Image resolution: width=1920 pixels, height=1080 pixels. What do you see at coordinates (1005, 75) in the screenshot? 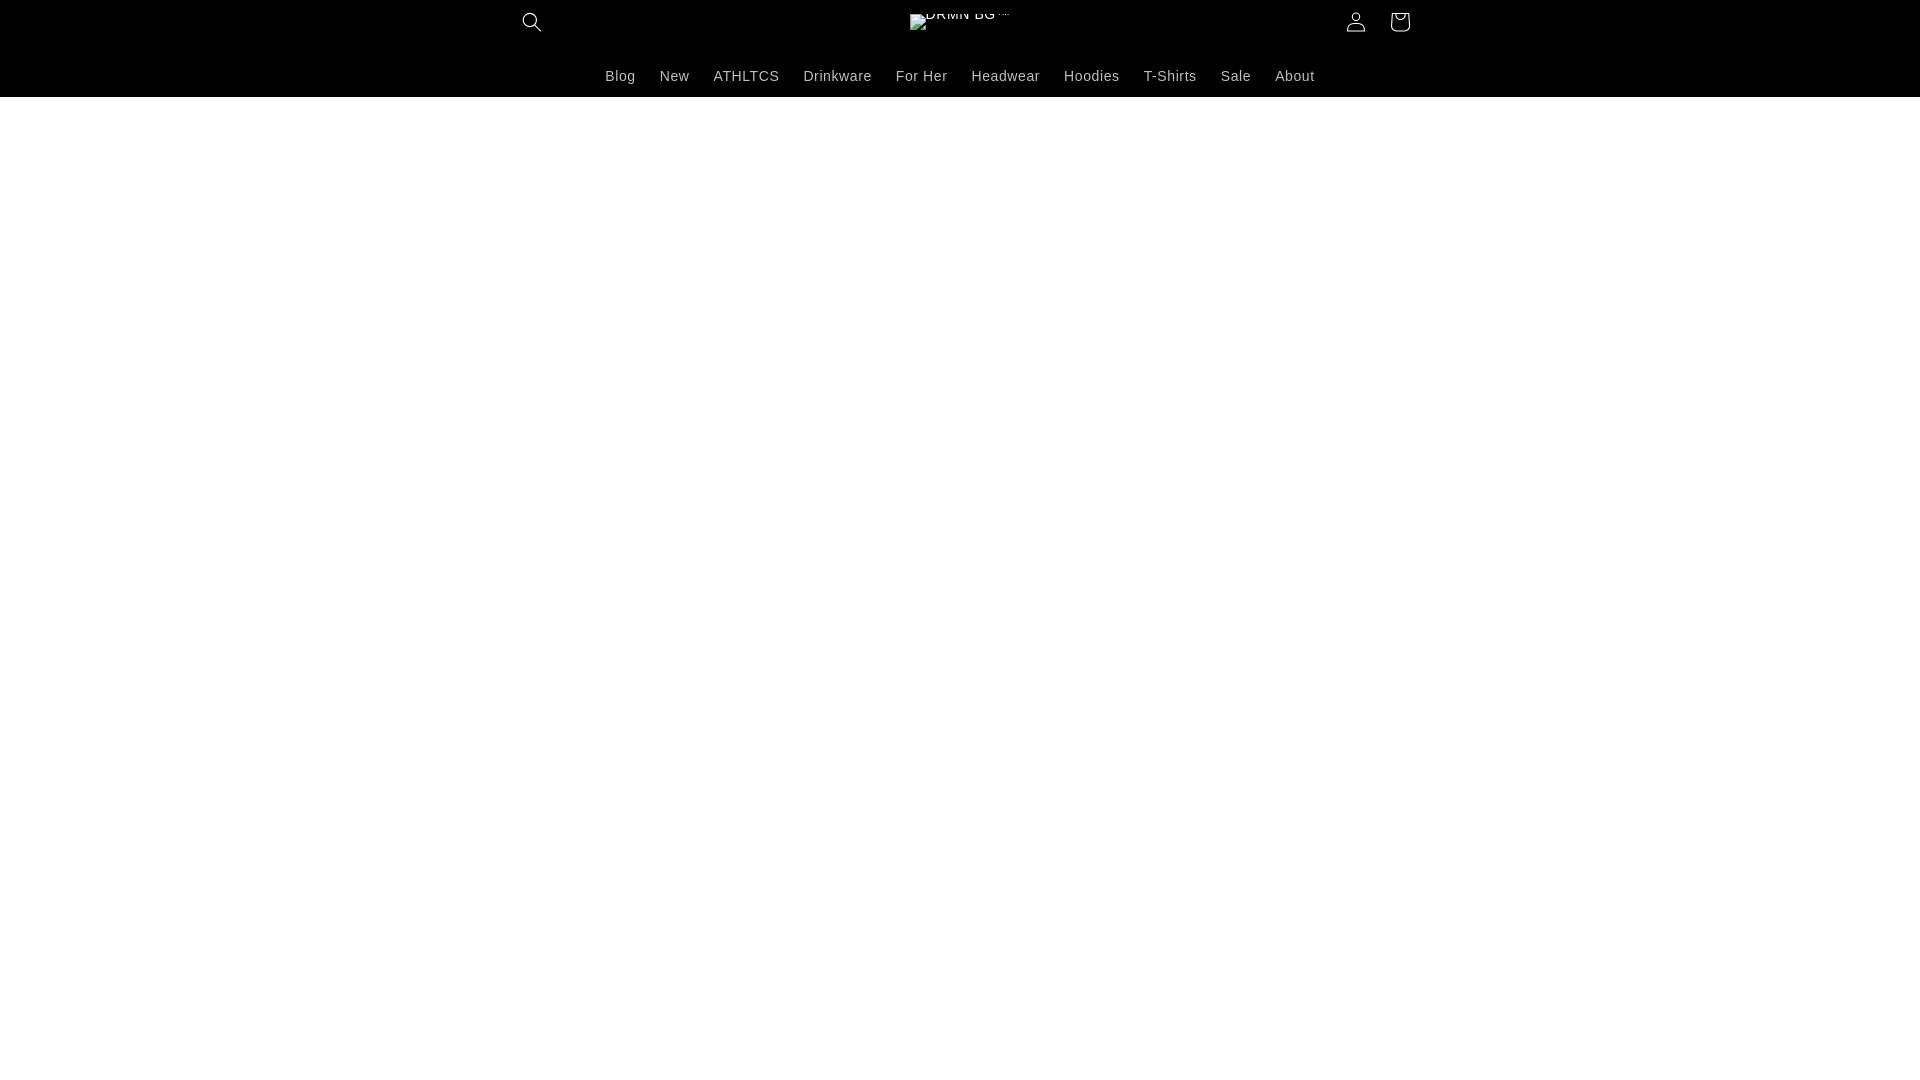
I see `Headwear` at bounding box center [1005, 75].